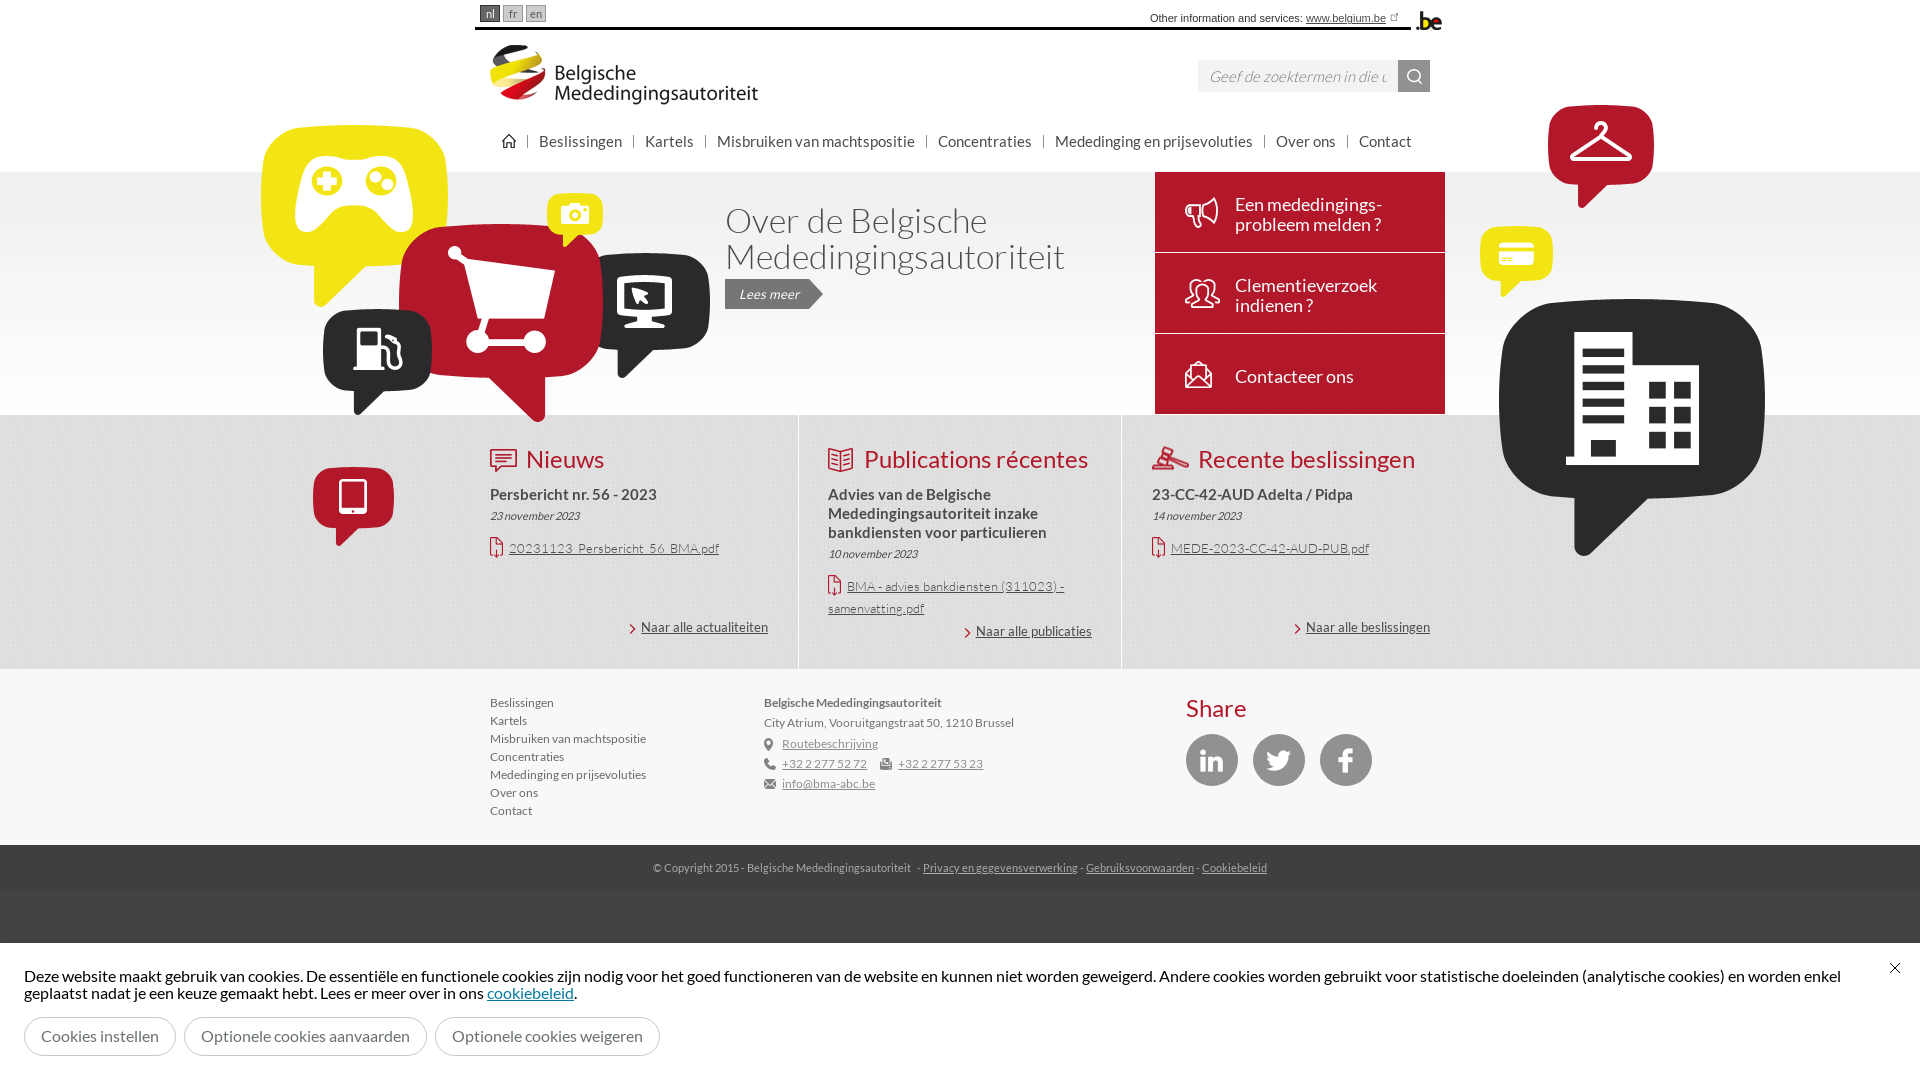  Describe the element at coordinates (1386, 141) in the screenshot. I see `Contact` at that location.